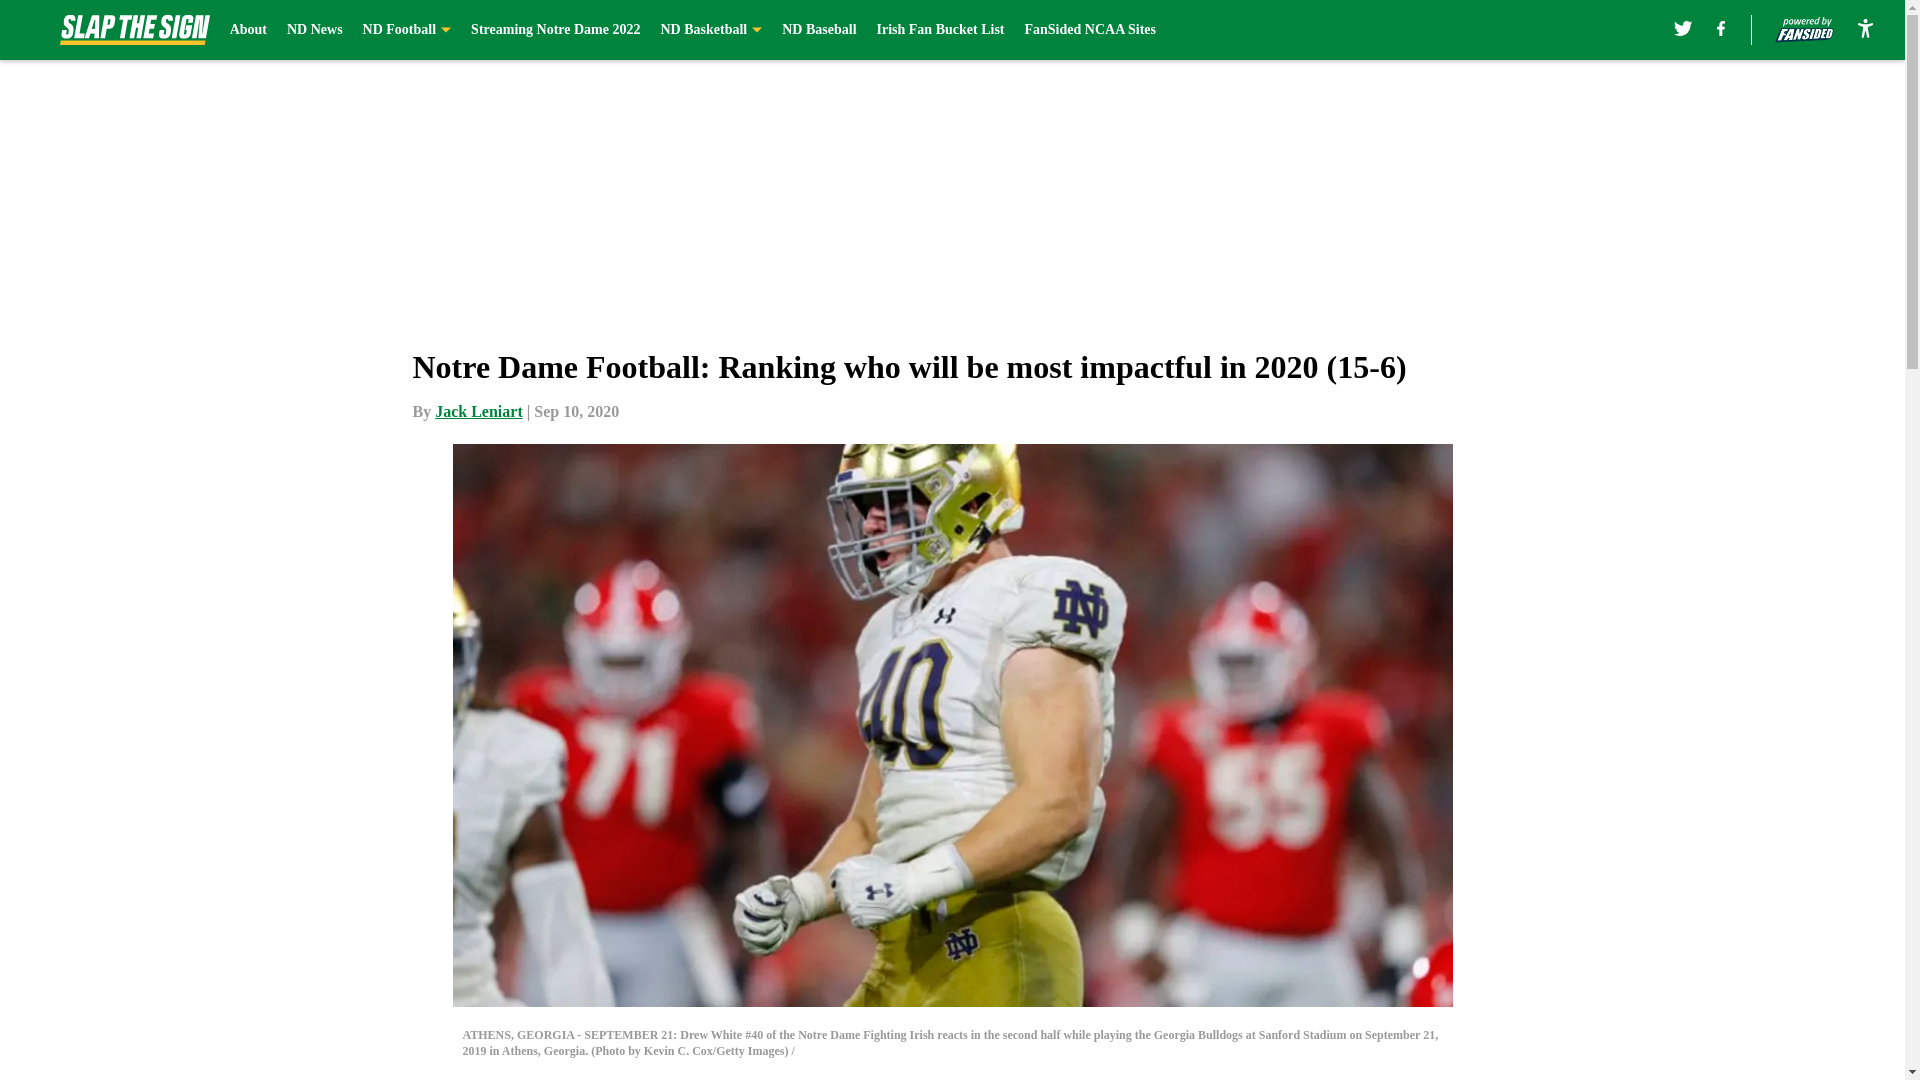 This screenshot has height=1080, width=1920. Describe the element at coordinates (478, 411) in the screenshot. I see `Jack Leniart` at that location.